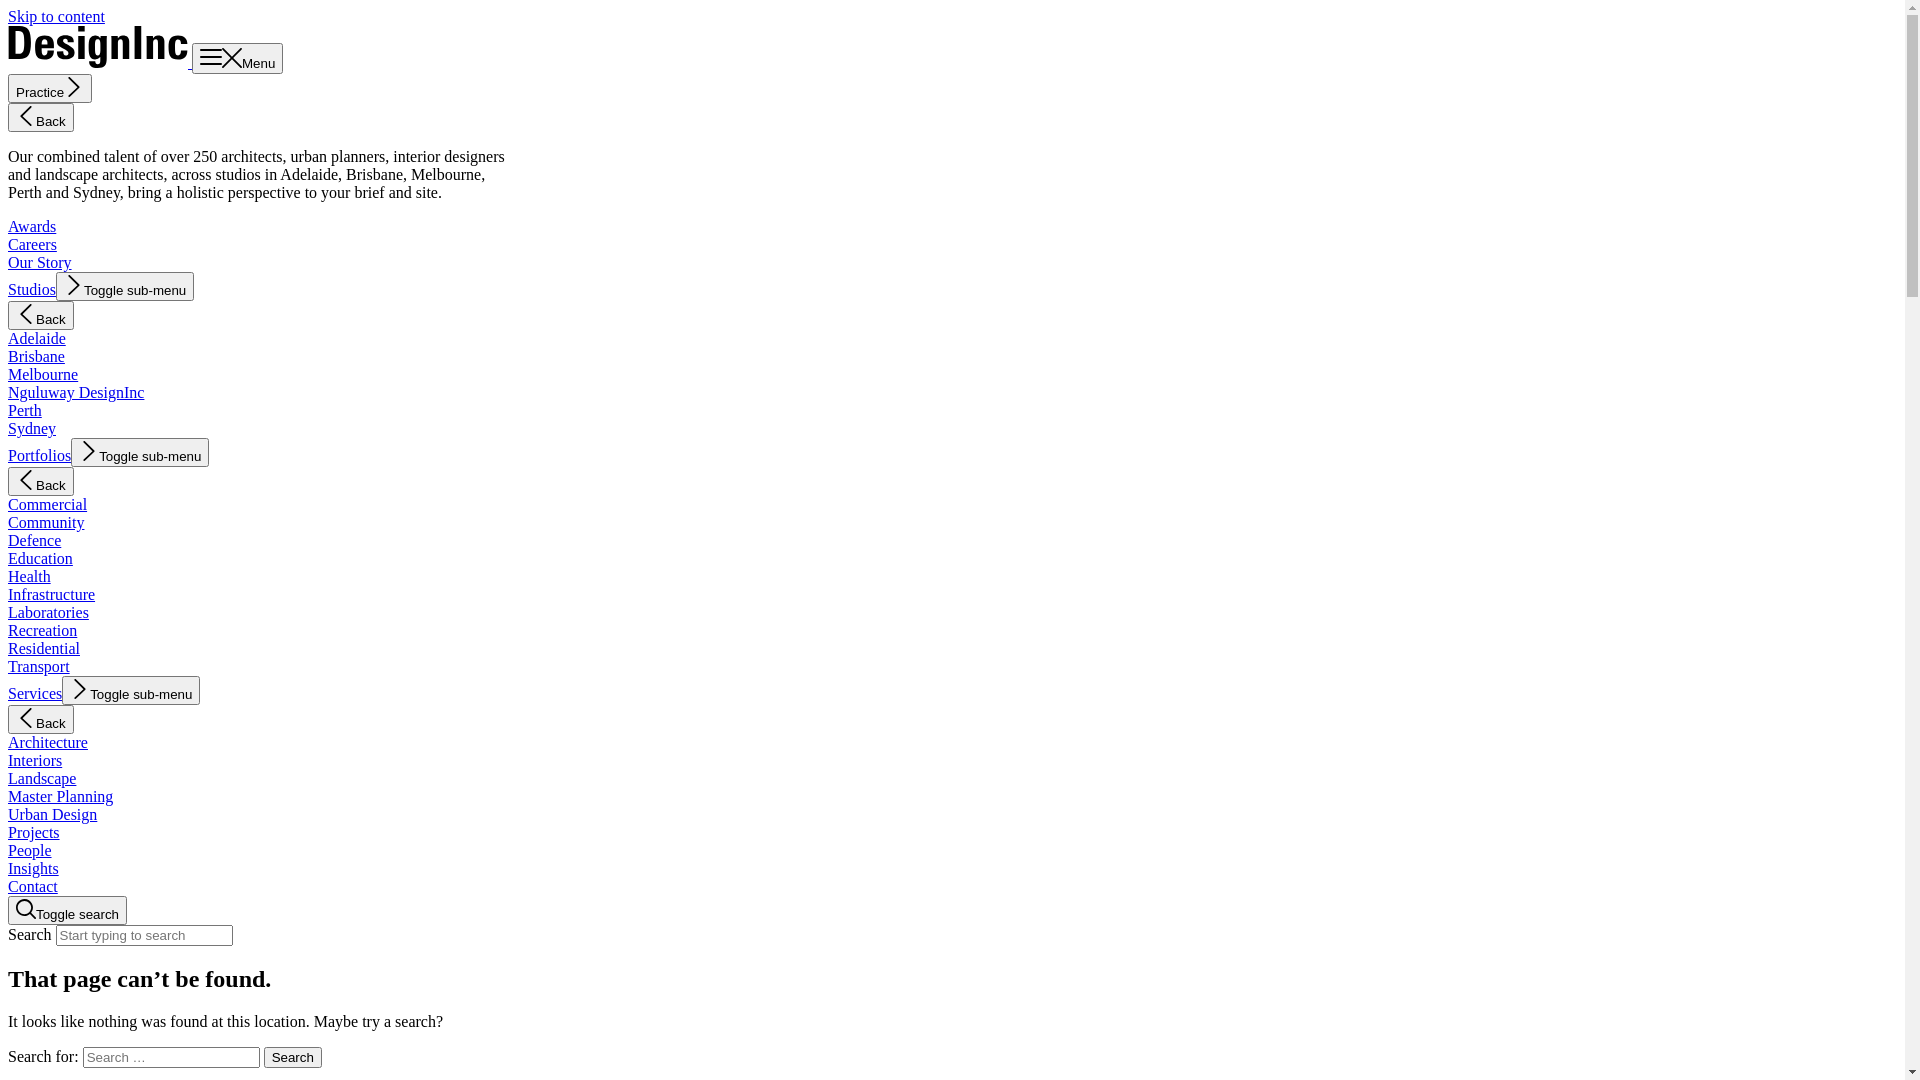 The height and width of the screenshot is (1080, 1920). I want to click on Laboratories, so click(48, 612).